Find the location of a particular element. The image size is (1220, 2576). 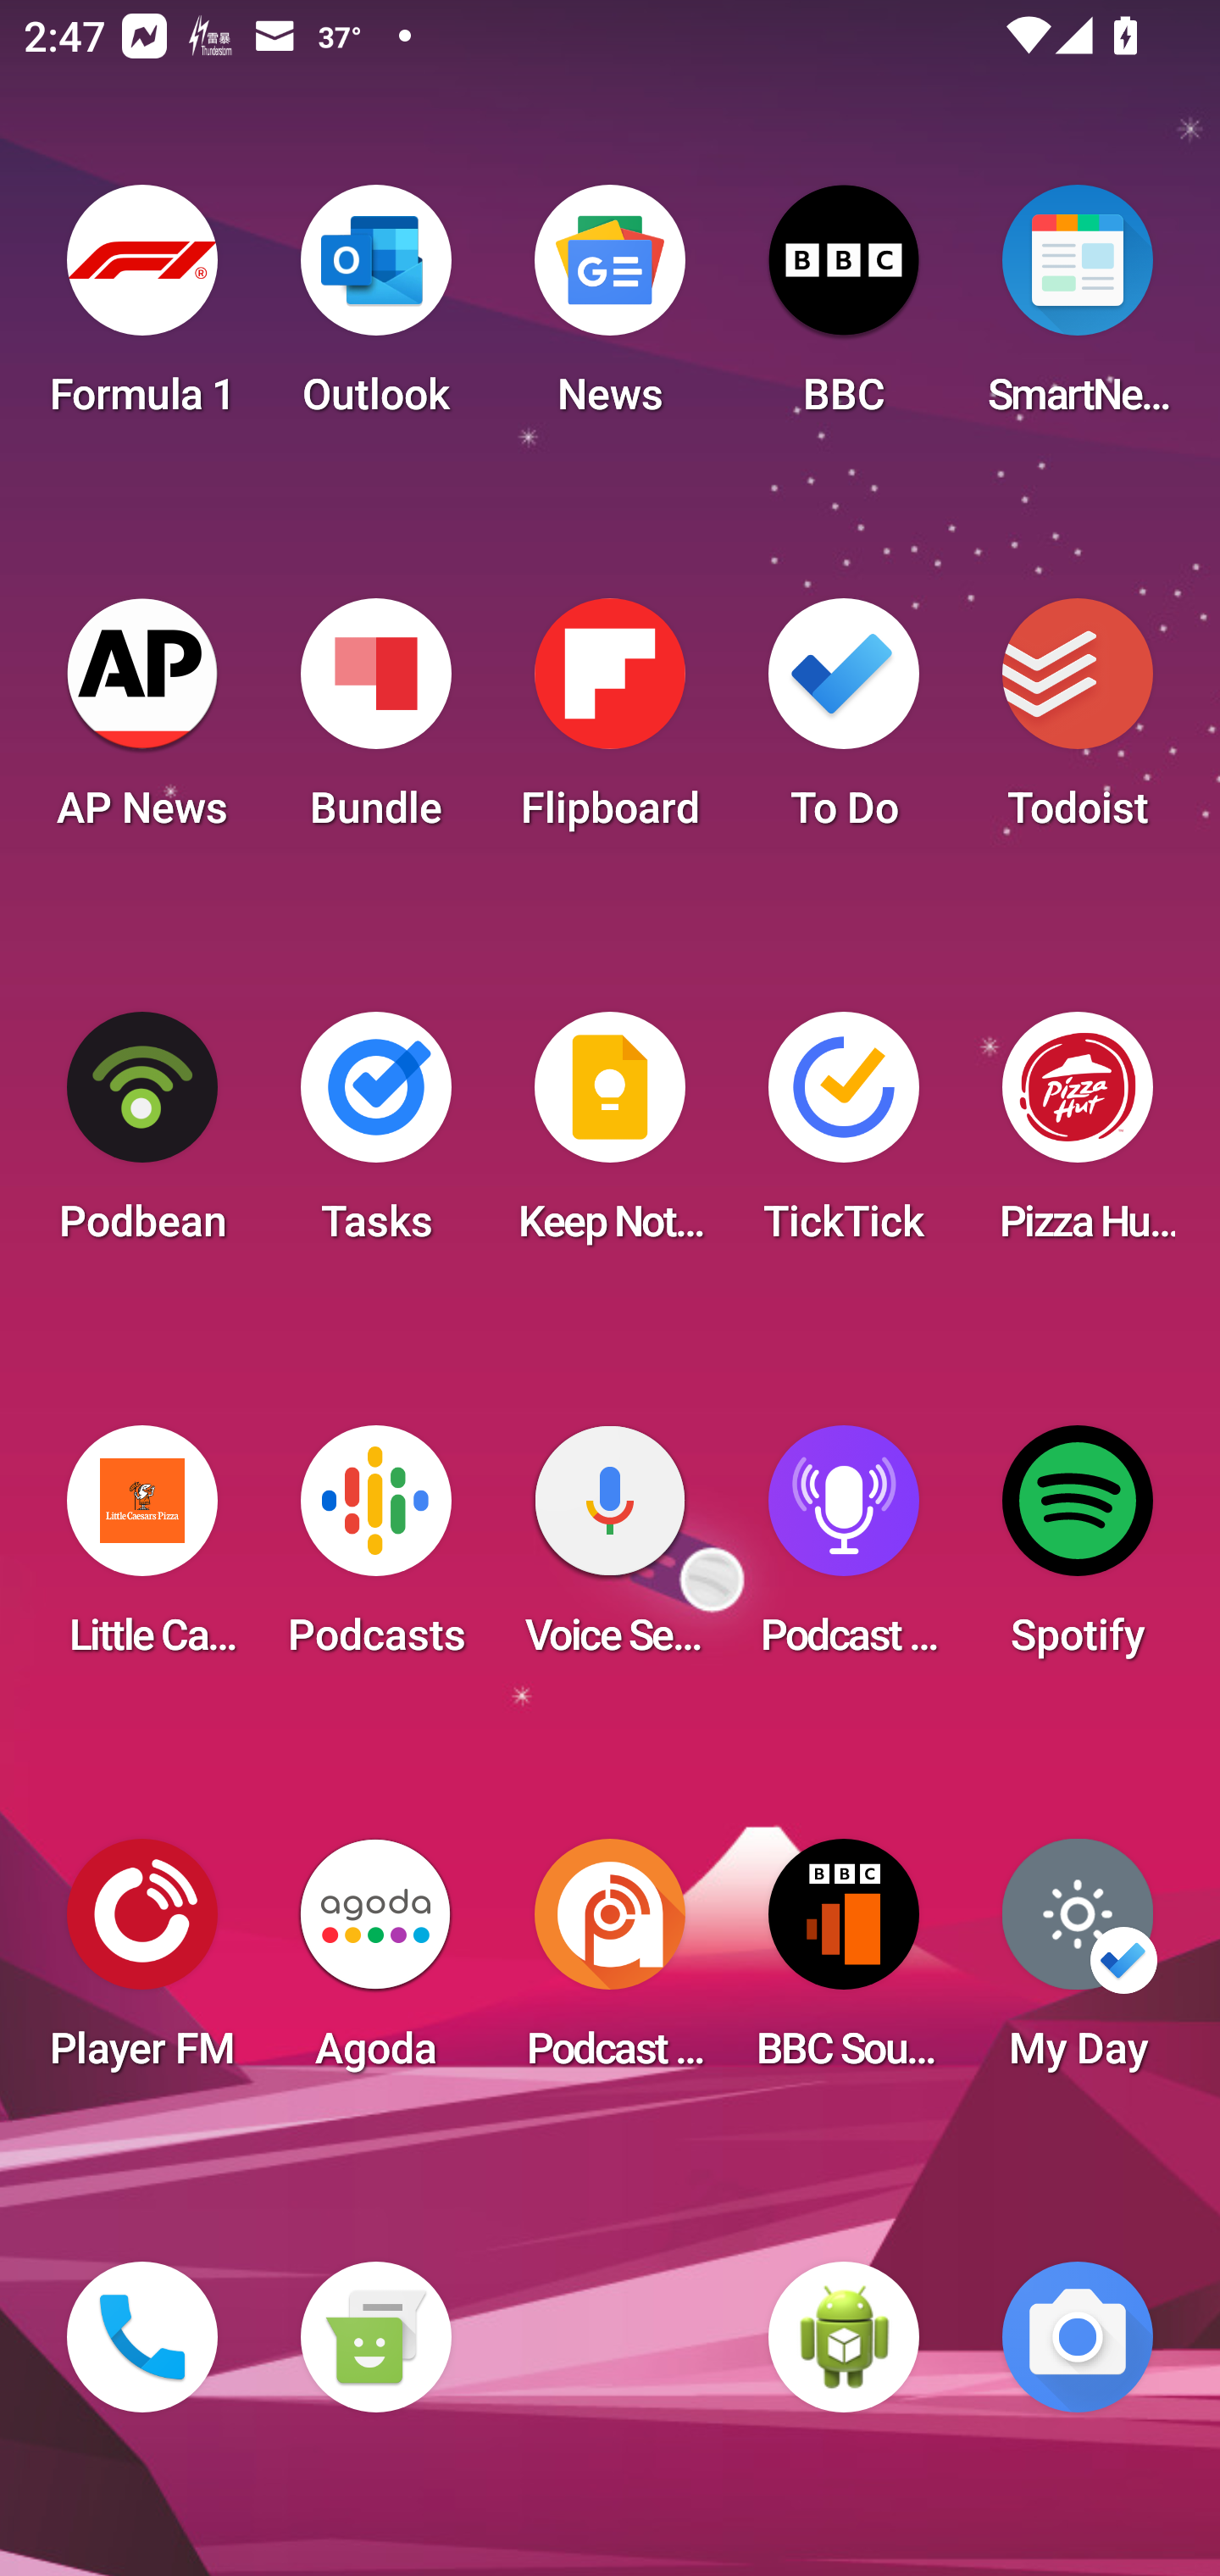

Pizza Hut HK & Macau is located at coordinates (1078, 1137).